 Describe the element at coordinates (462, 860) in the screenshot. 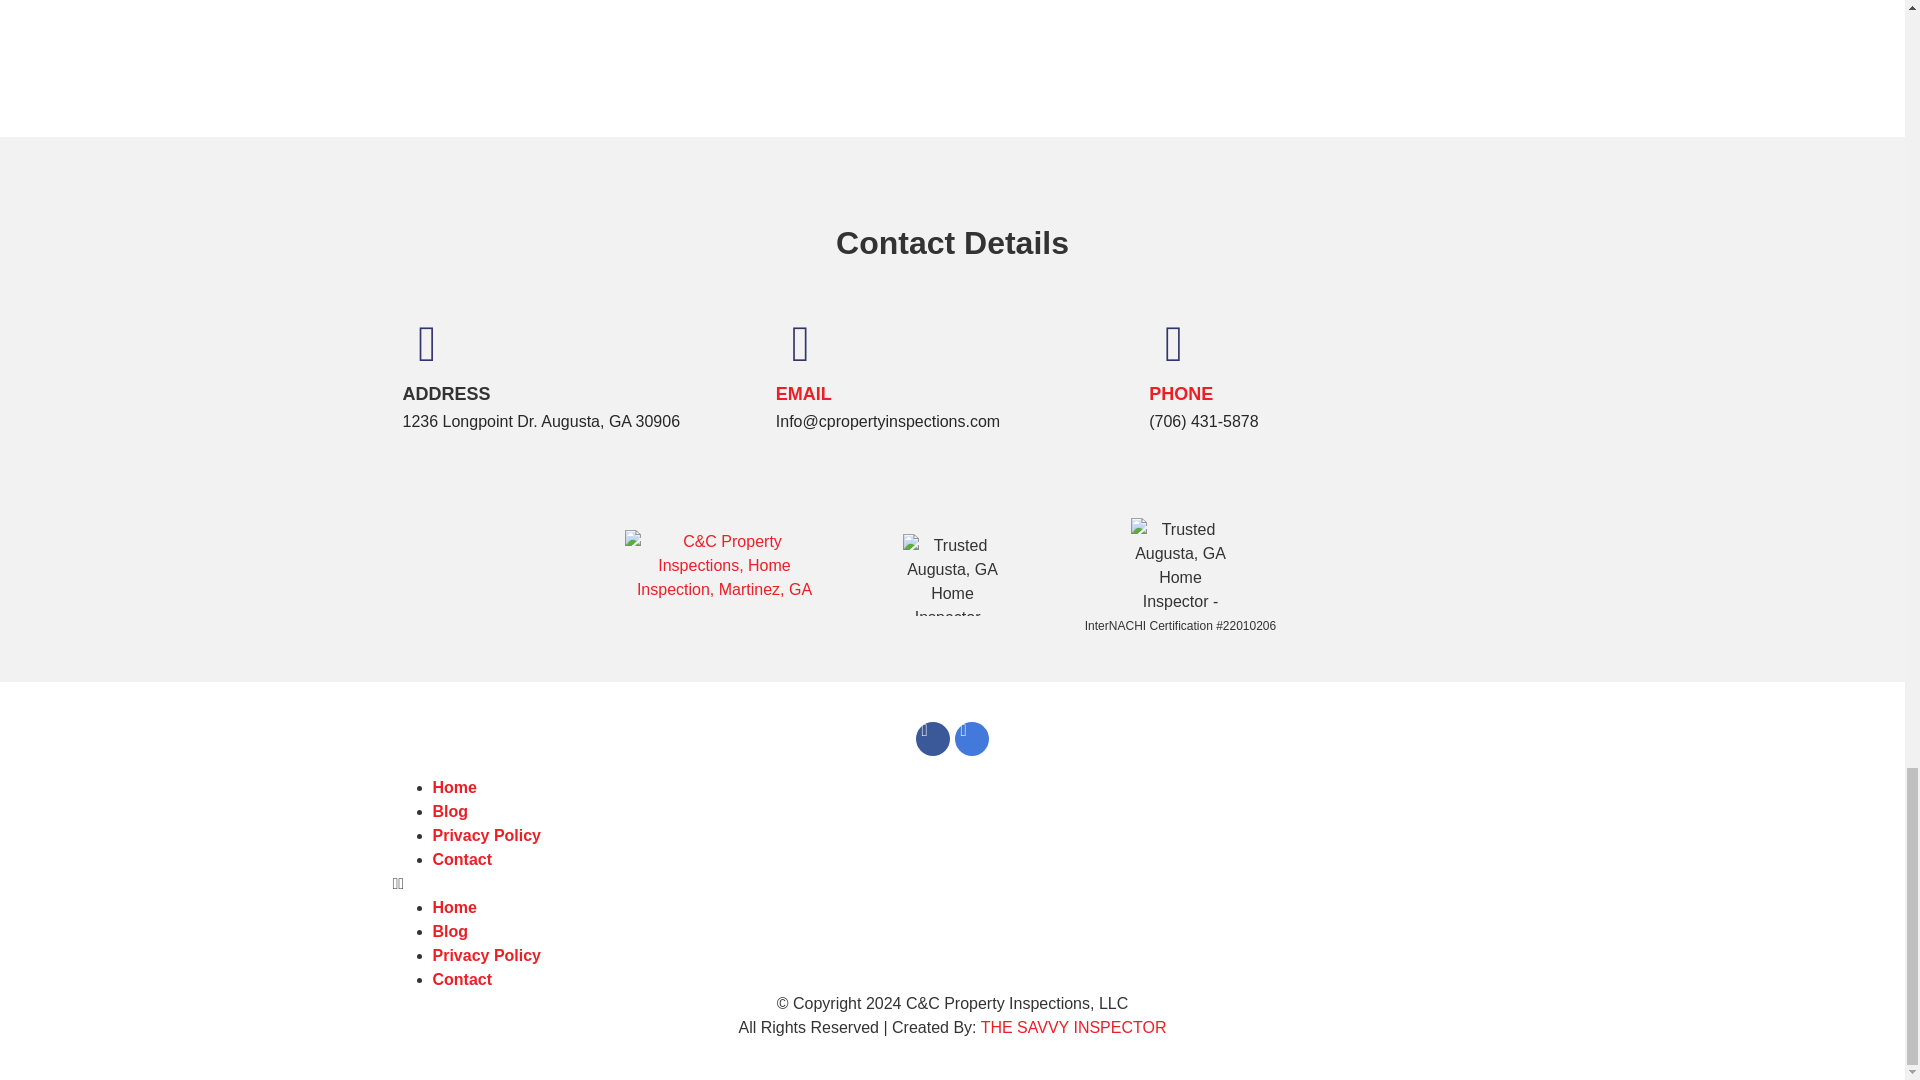

I see `Contact` at that location.